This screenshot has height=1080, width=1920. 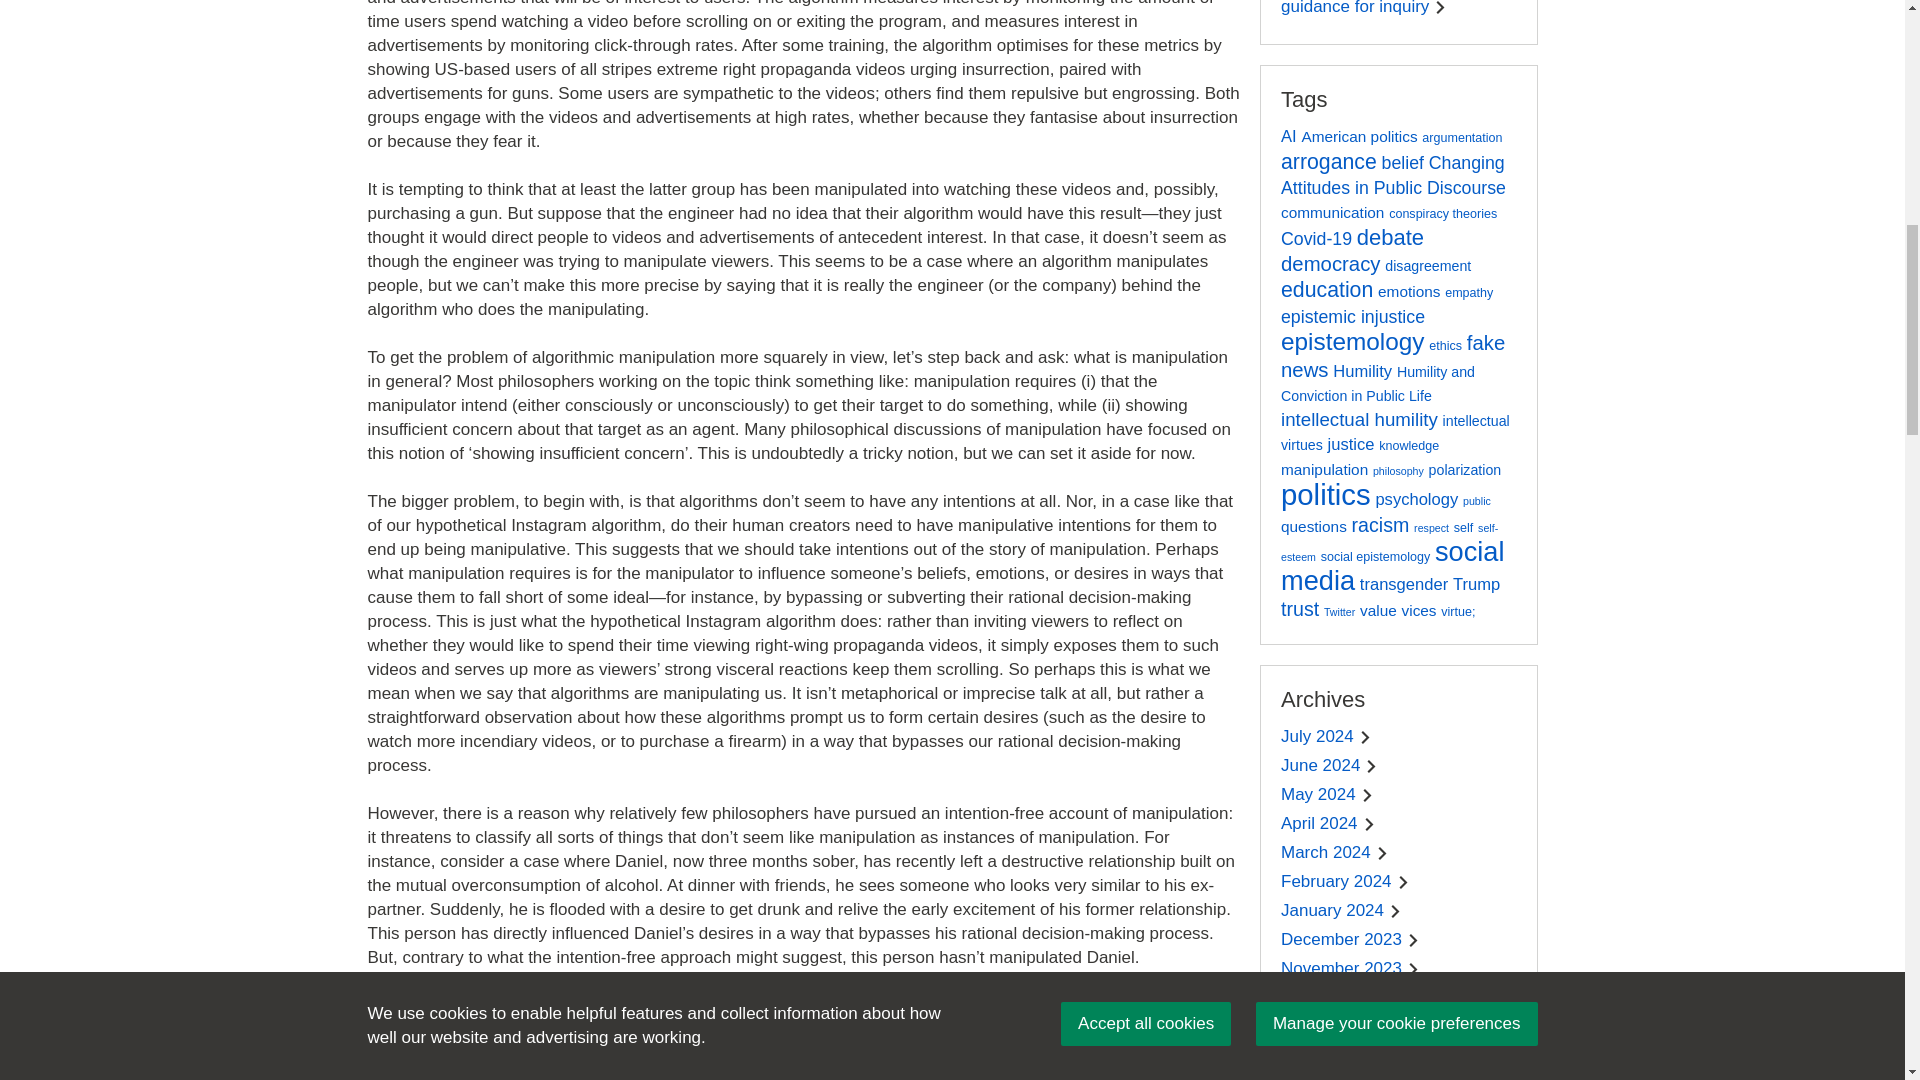 What do you see at coordinates (1382, 852) in the screenshot?
I see `Chevron right` at bounding box center [1382, 852].